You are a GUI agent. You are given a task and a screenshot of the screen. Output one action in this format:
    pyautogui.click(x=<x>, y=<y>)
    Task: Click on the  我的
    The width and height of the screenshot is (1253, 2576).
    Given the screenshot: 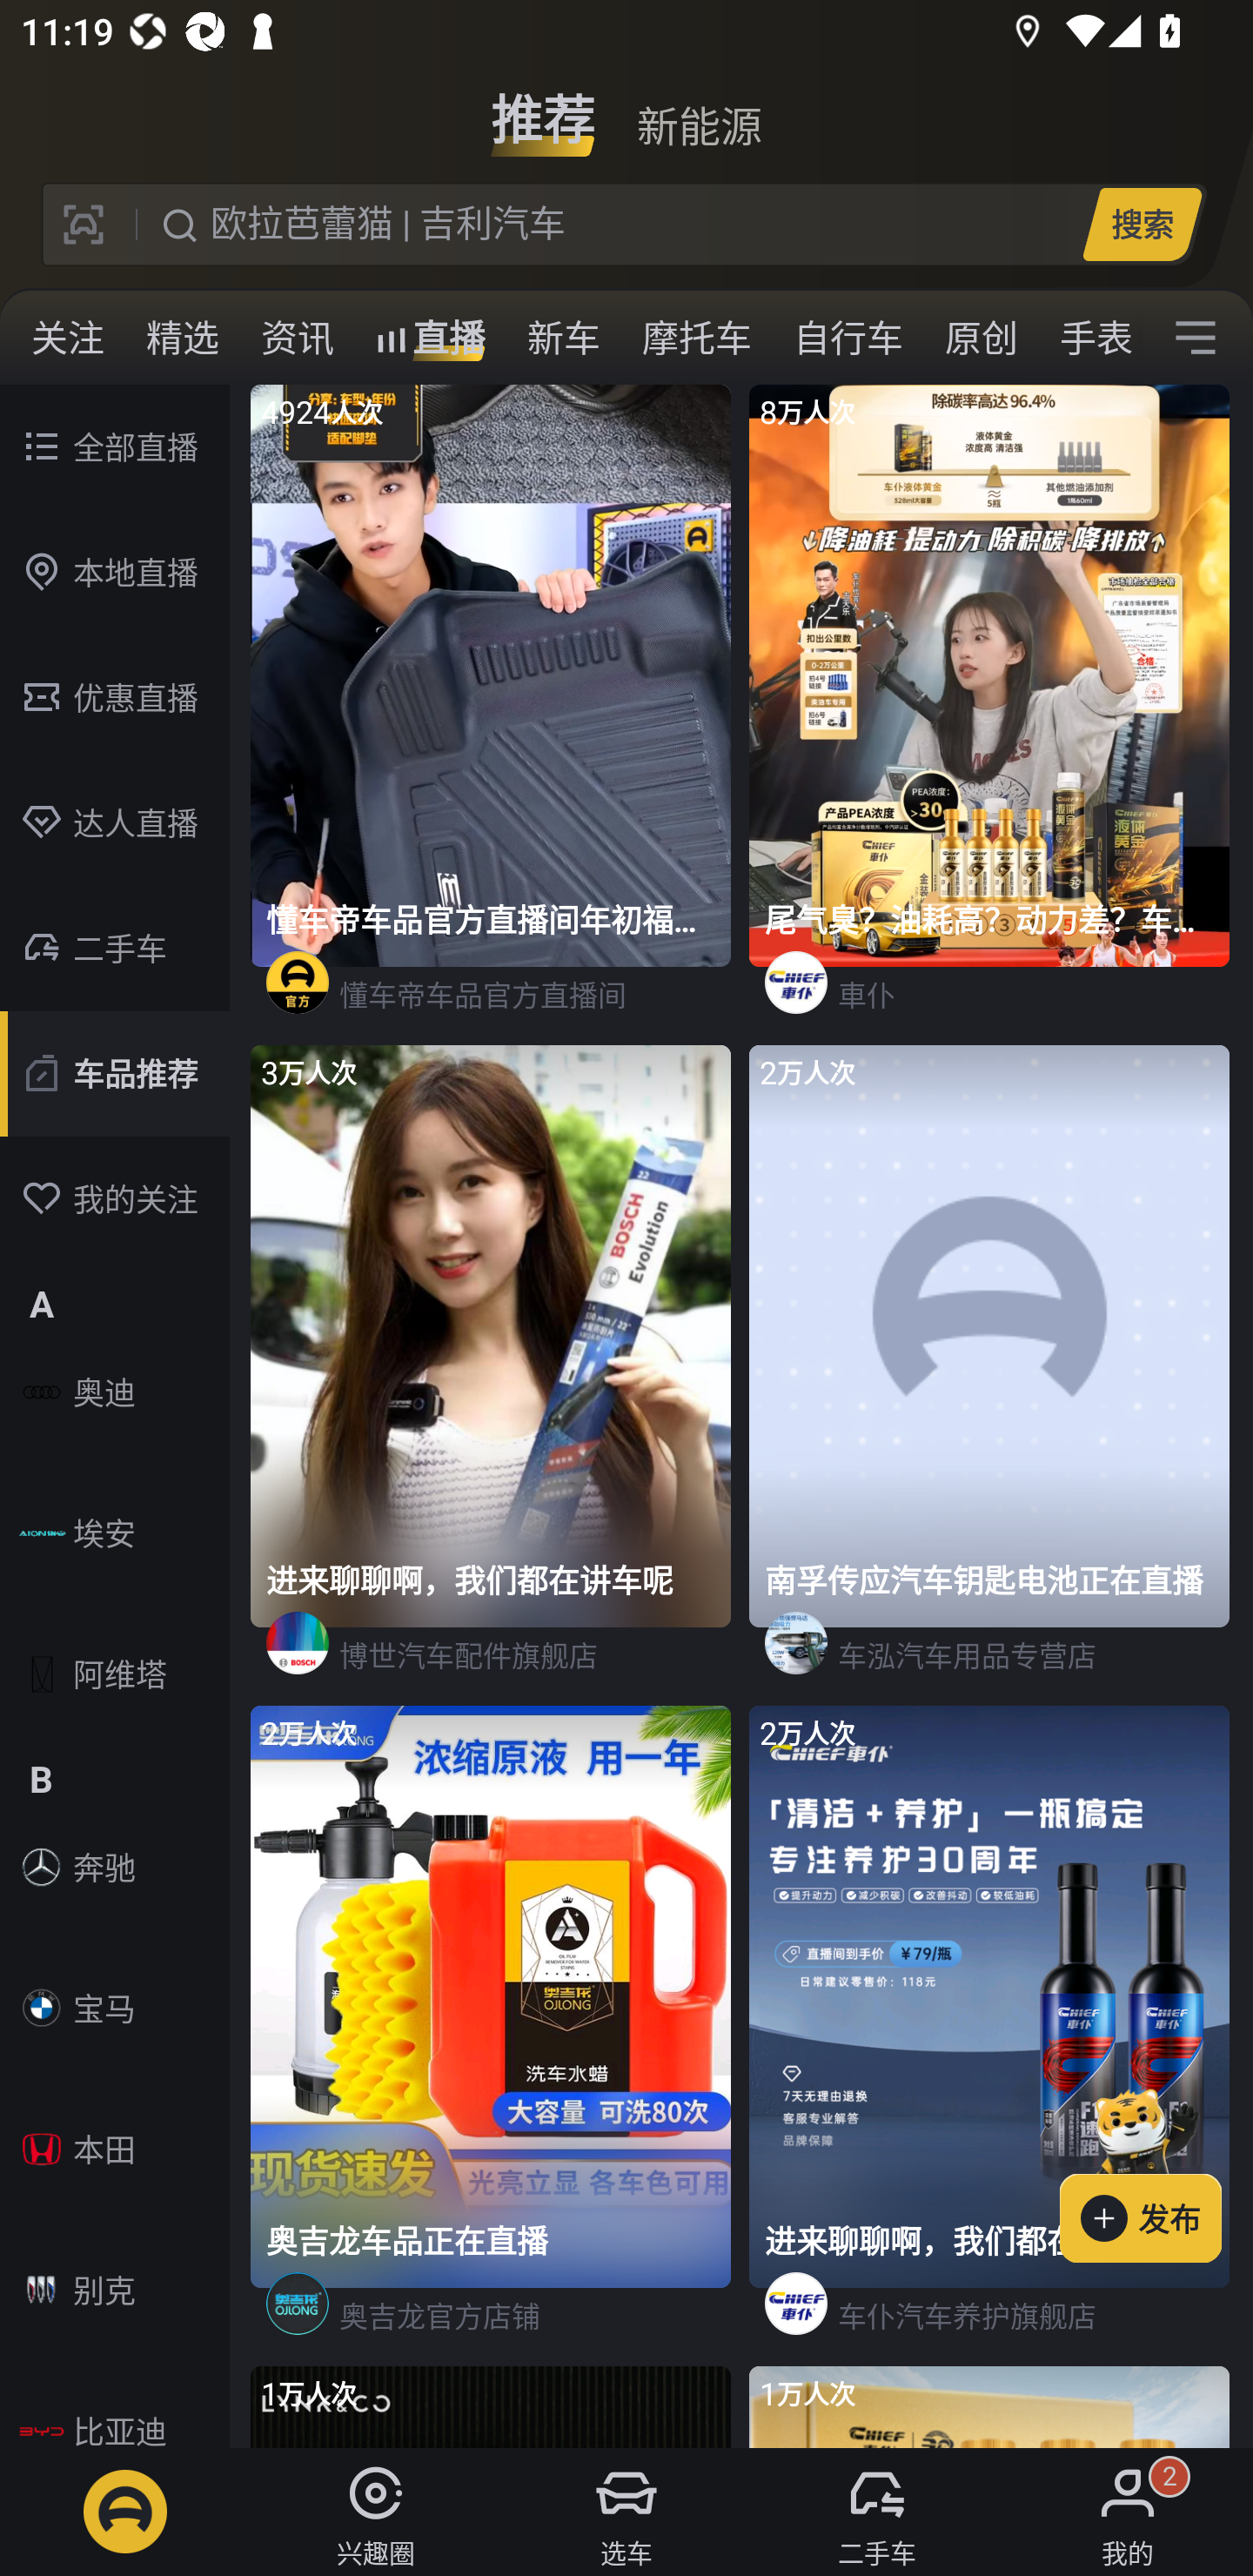 What is the action you would take?
    pyautogui.click(x=1128, y=2512)
    